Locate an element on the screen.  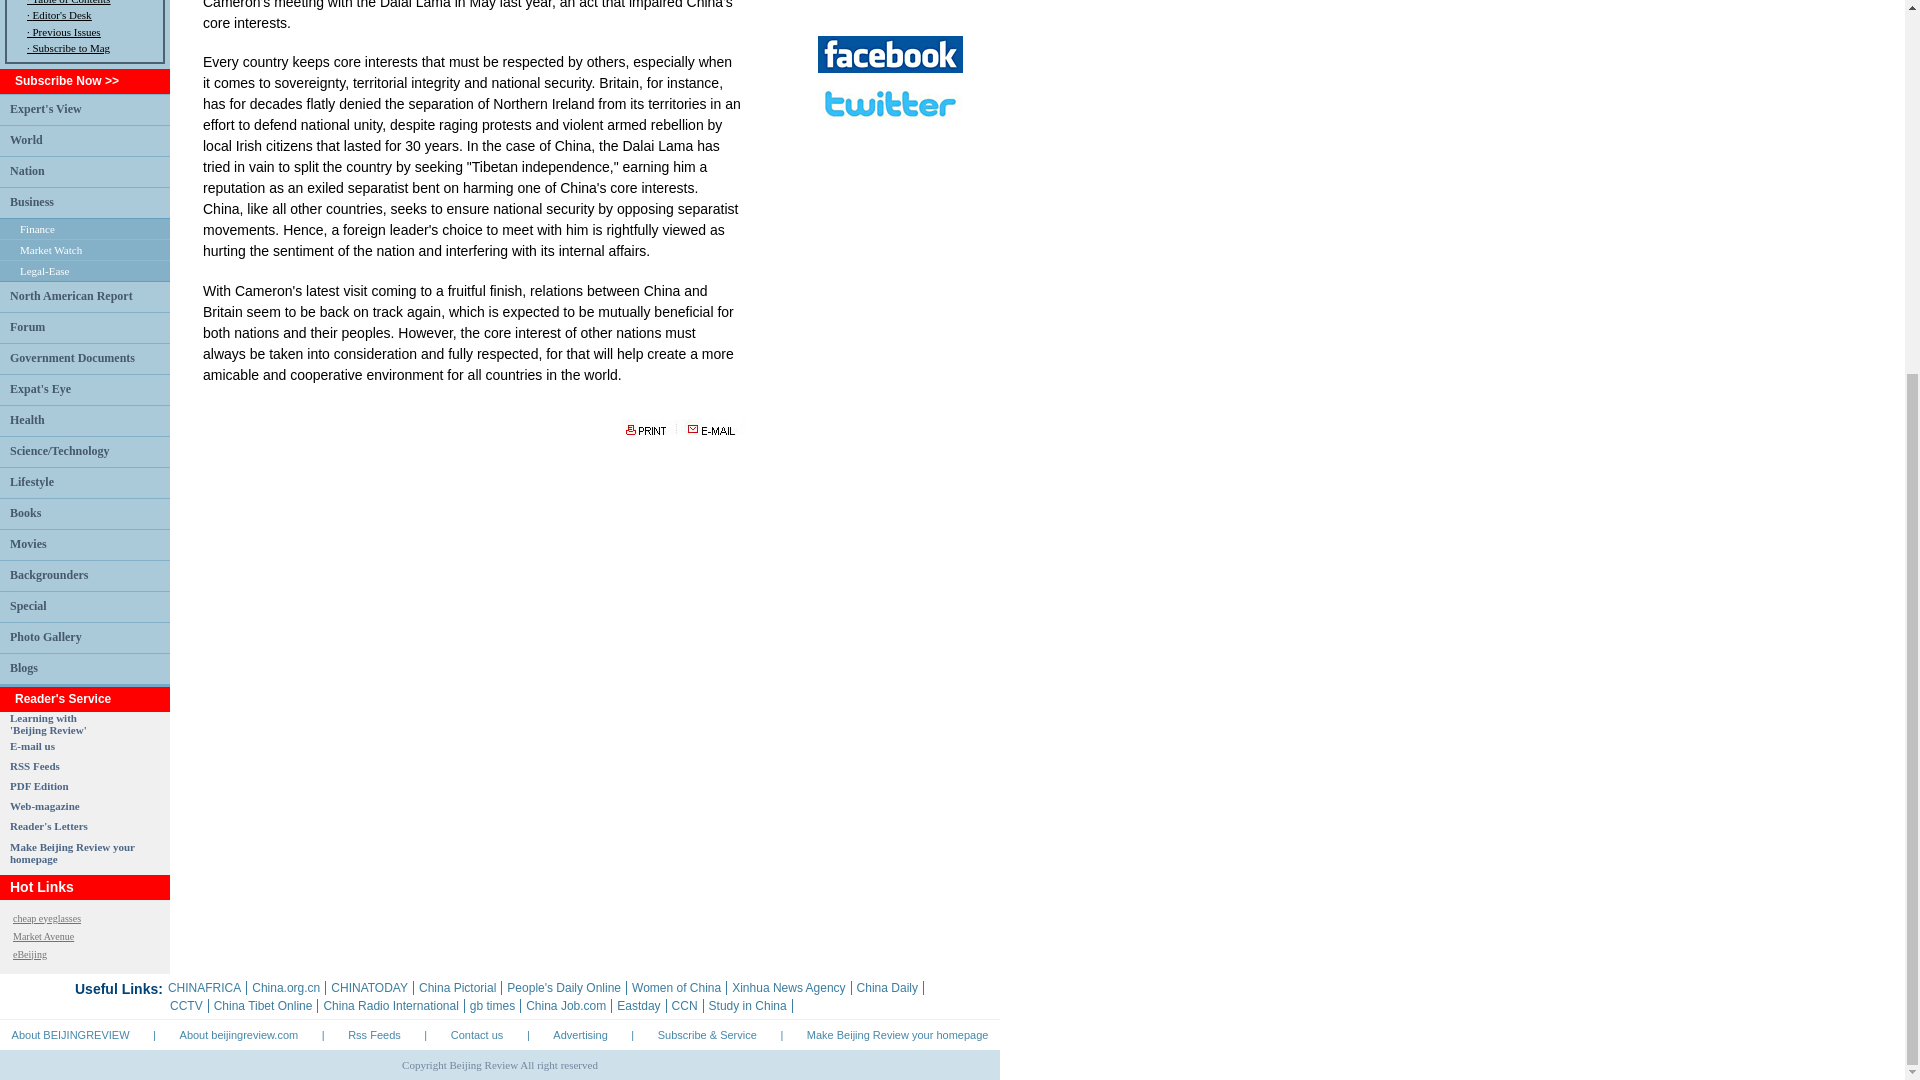
Special is located at coordinates (28, 606).